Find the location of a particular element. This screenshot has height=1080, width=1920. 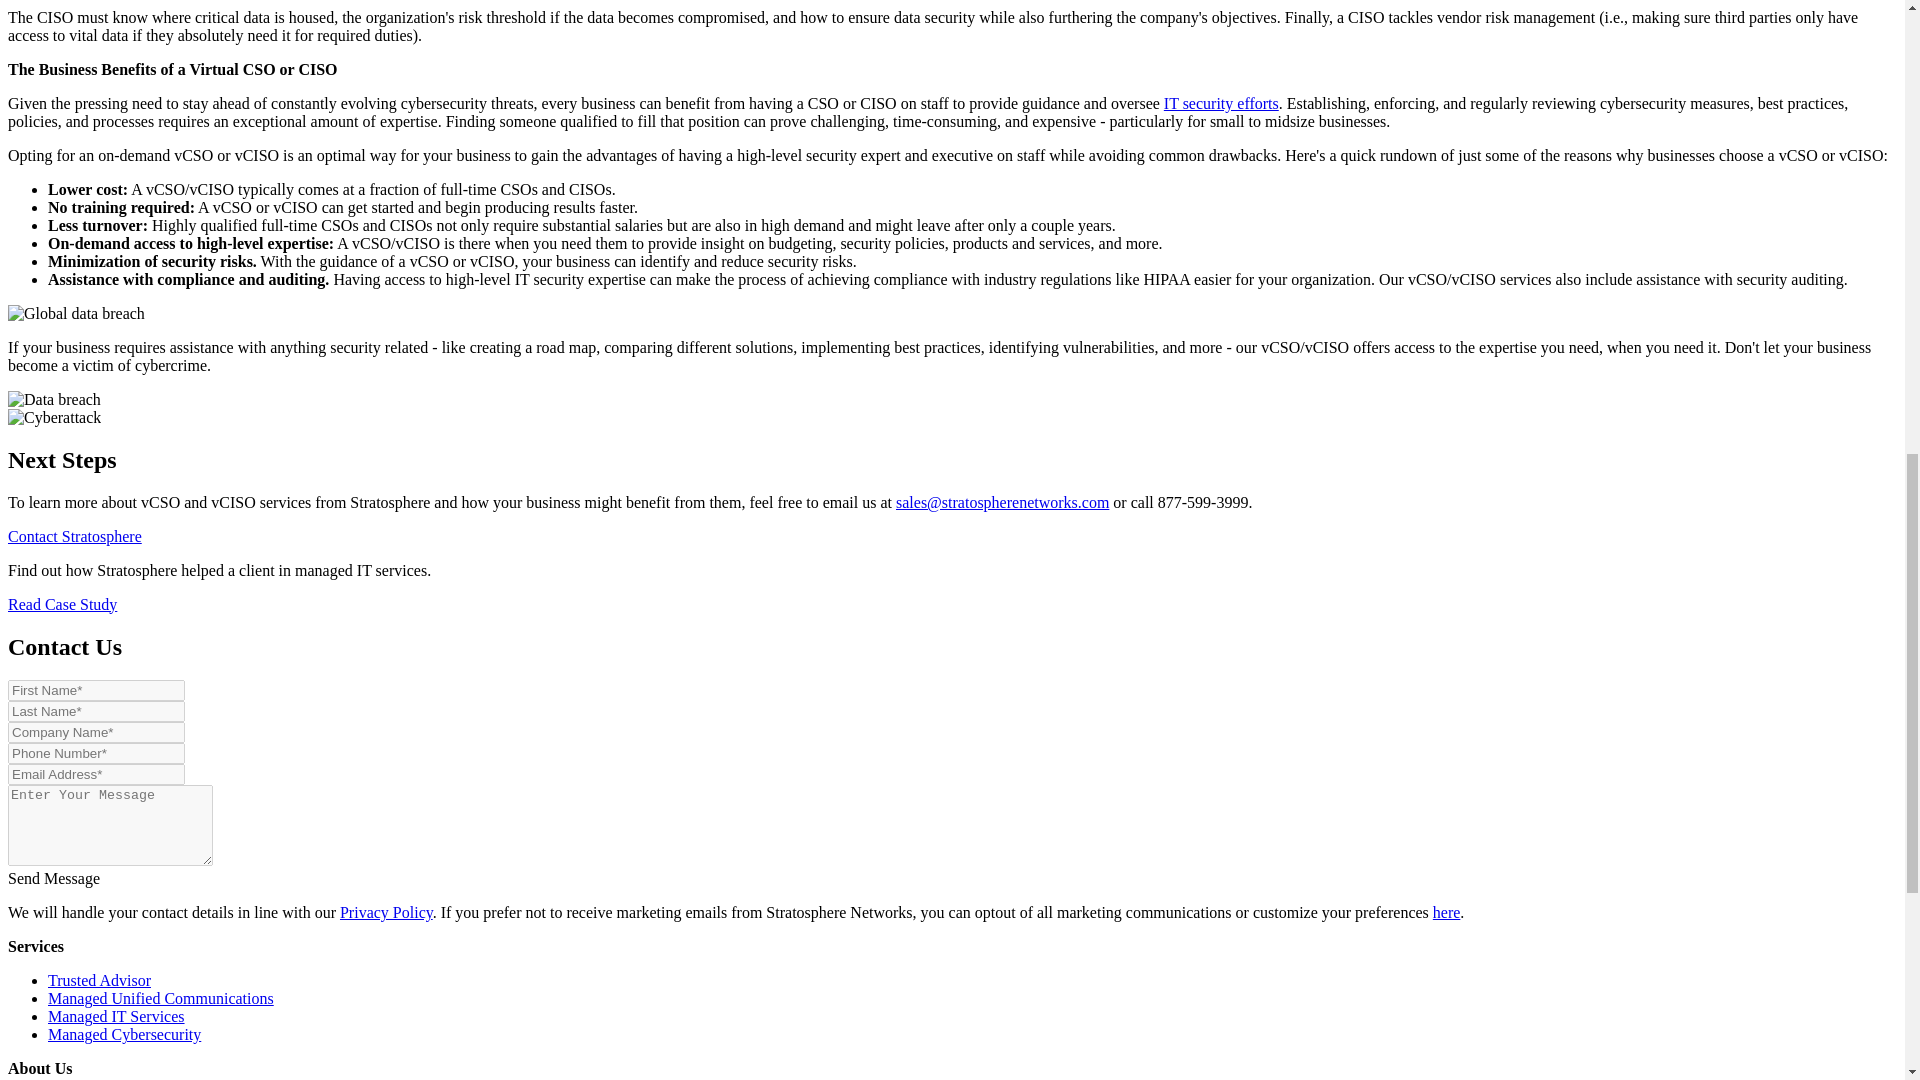

Email Address is located at coordinates (96, 774).